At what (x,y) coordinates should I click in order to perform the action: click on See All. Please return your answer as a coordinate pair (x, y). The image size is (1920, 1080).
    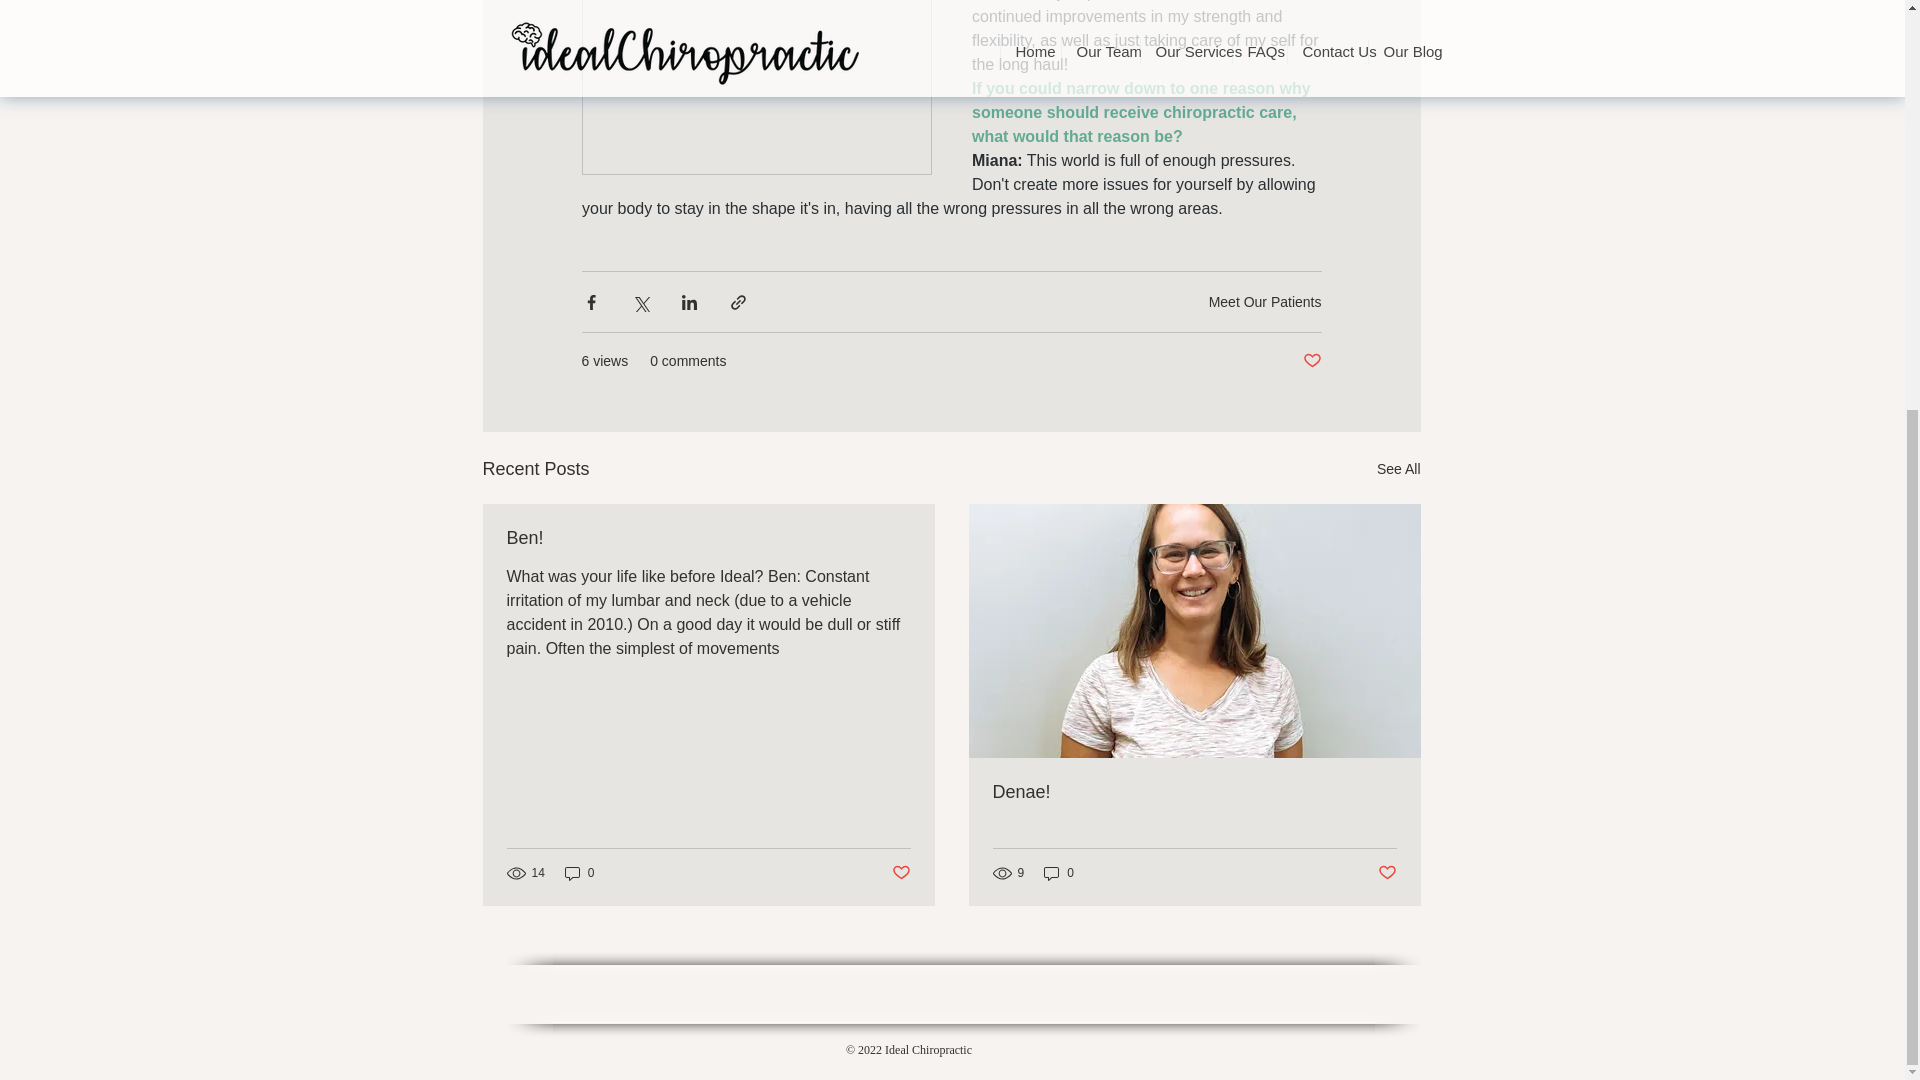
    Looking at the image, I should click on (1398, 468).